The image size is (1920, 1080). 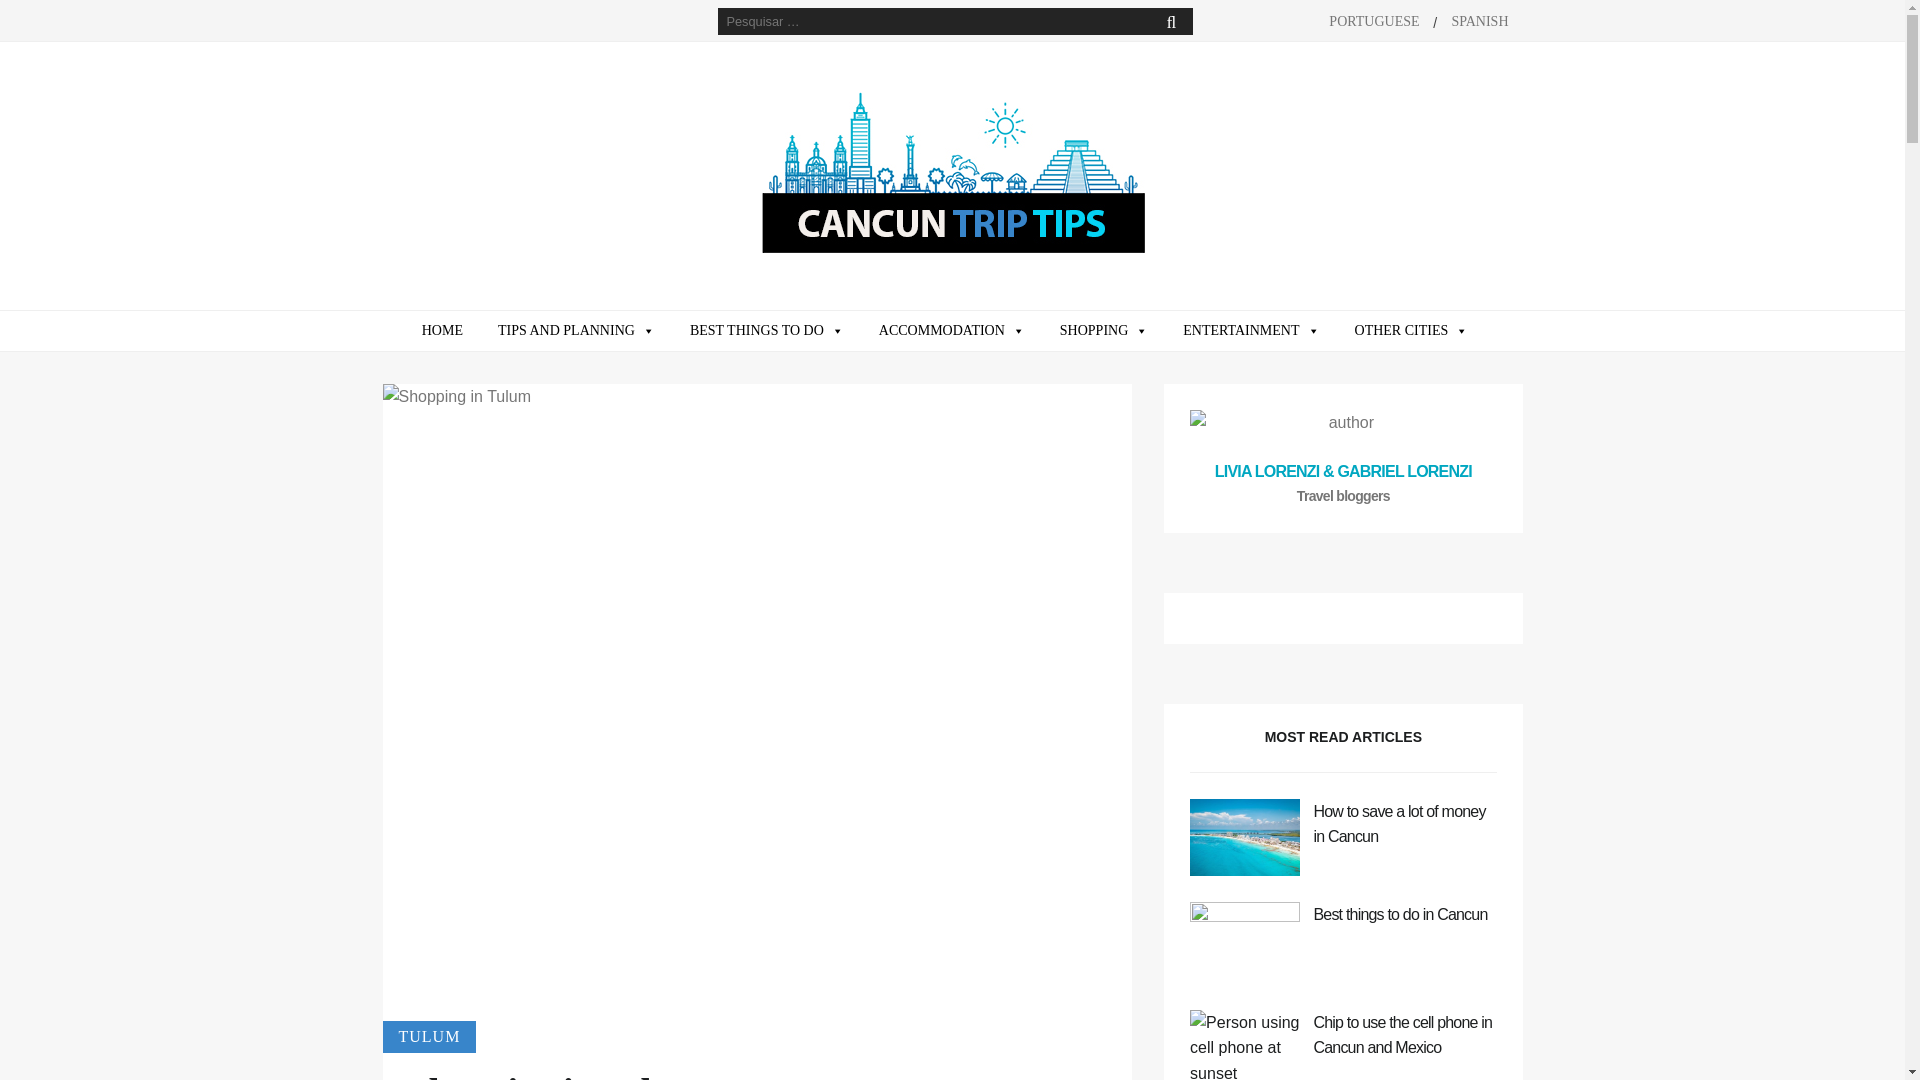 What do you see at coordinates (576, 331) in the screenshot?
I see `TIPS AND PLANNING` at bounding box center [576, 331].